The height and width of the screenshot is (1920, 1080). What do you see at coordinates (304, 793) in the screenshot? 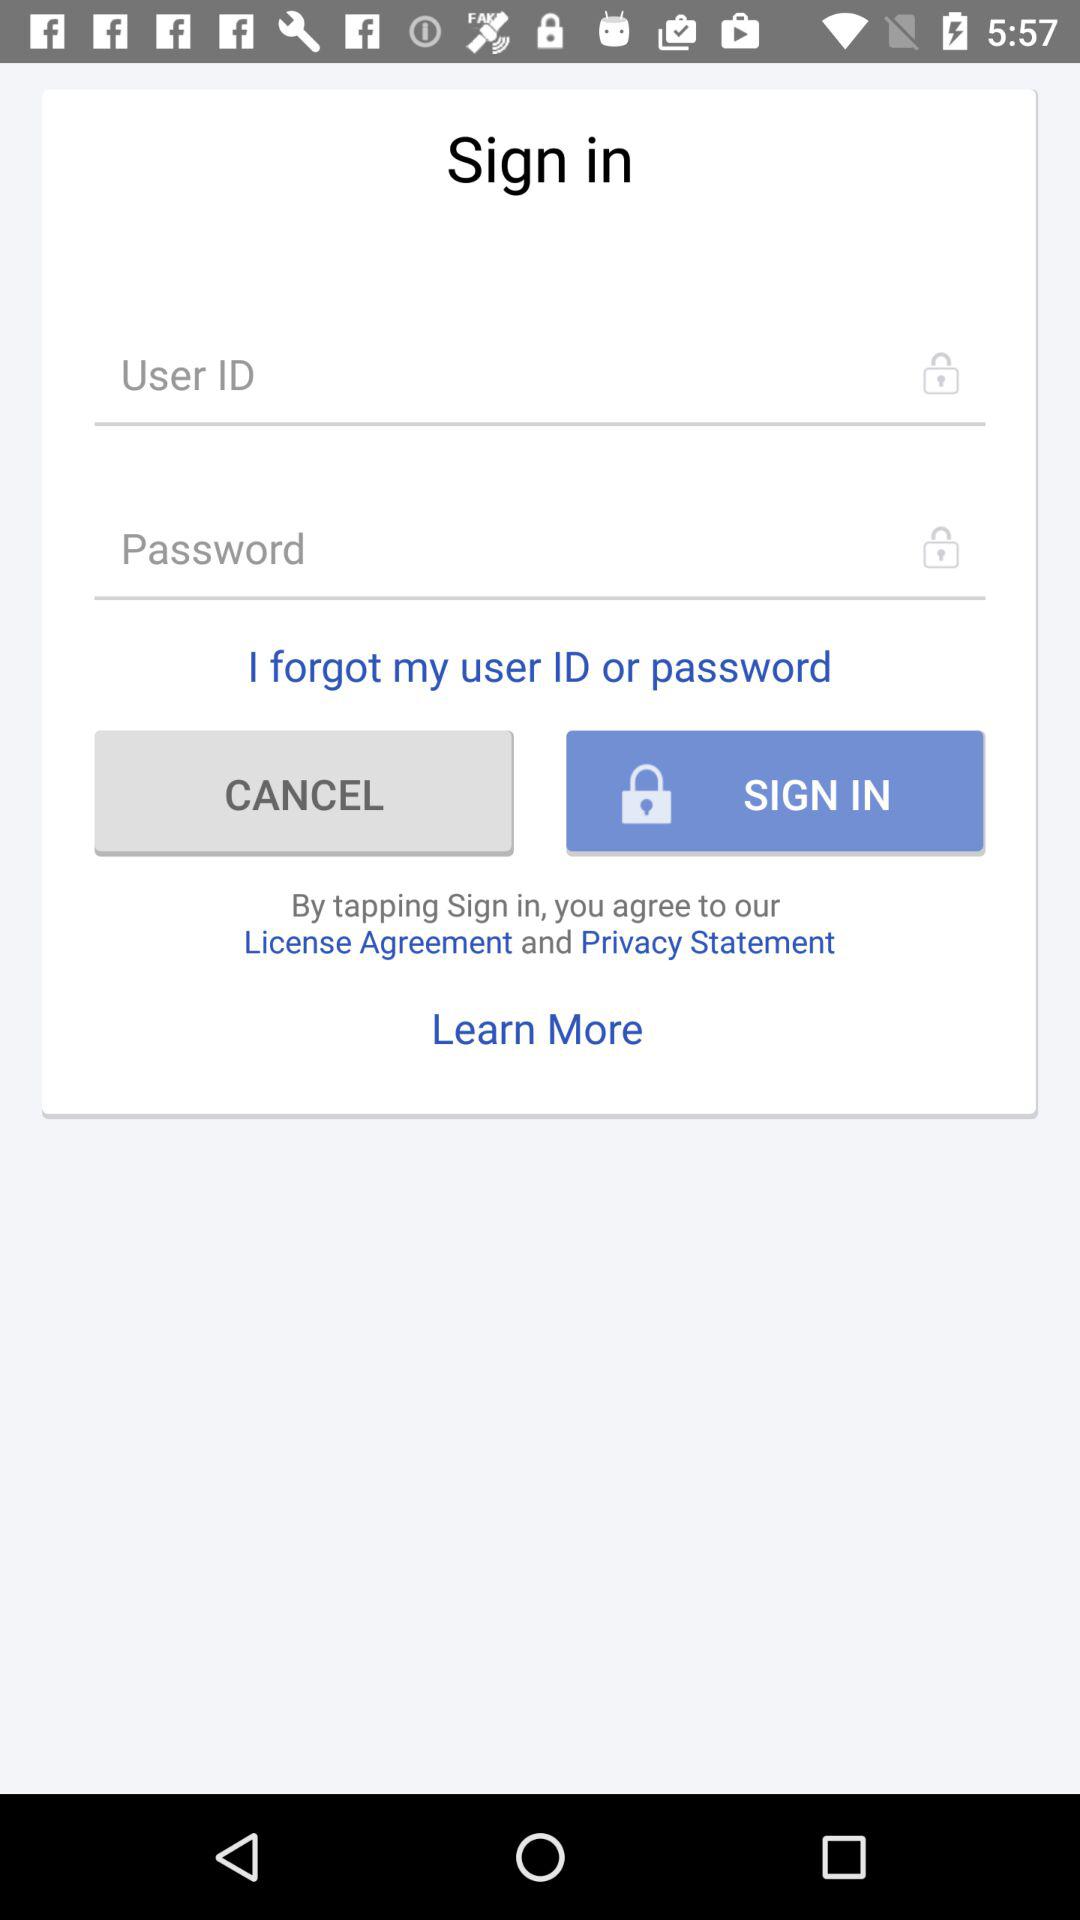
I see `jump to the cancel item` at bounding box center [304, 793].